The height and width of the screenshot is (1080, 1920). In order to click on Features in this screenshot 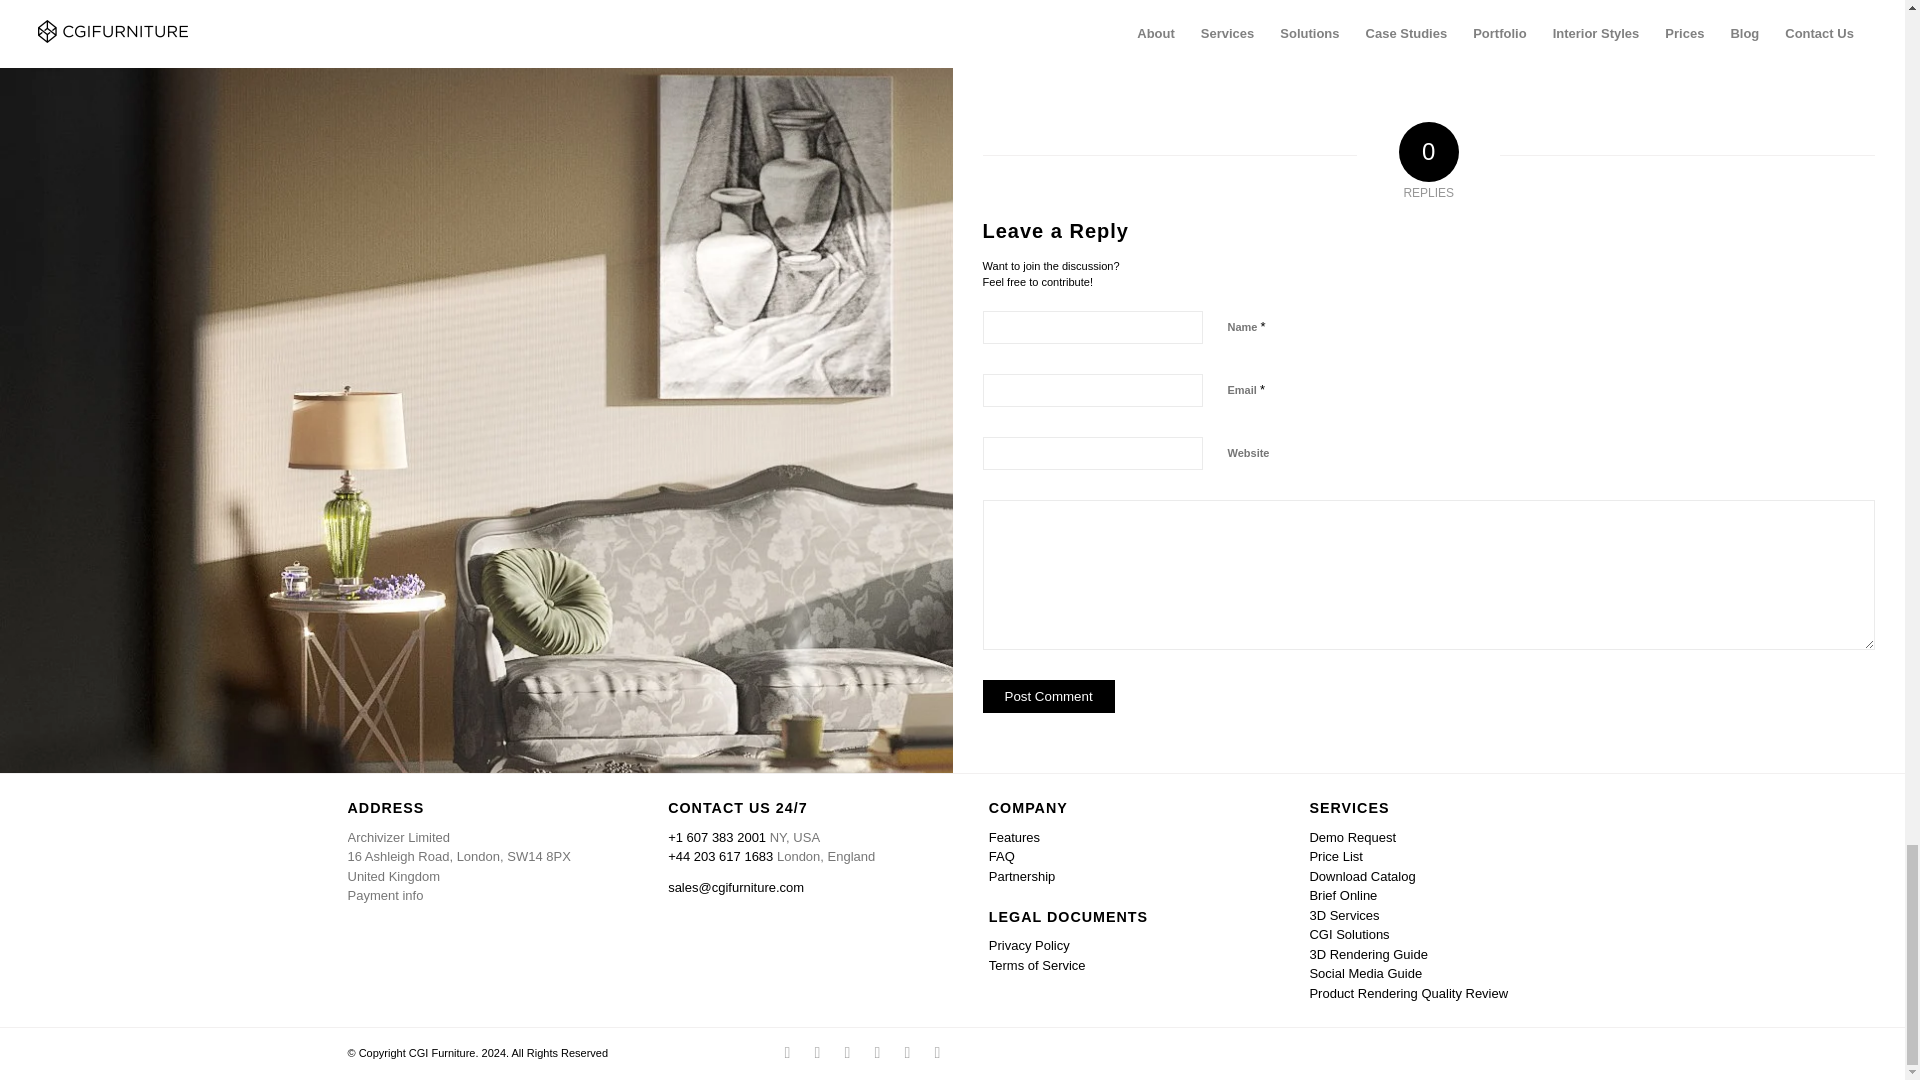, I will do `click(1014, 837)`.